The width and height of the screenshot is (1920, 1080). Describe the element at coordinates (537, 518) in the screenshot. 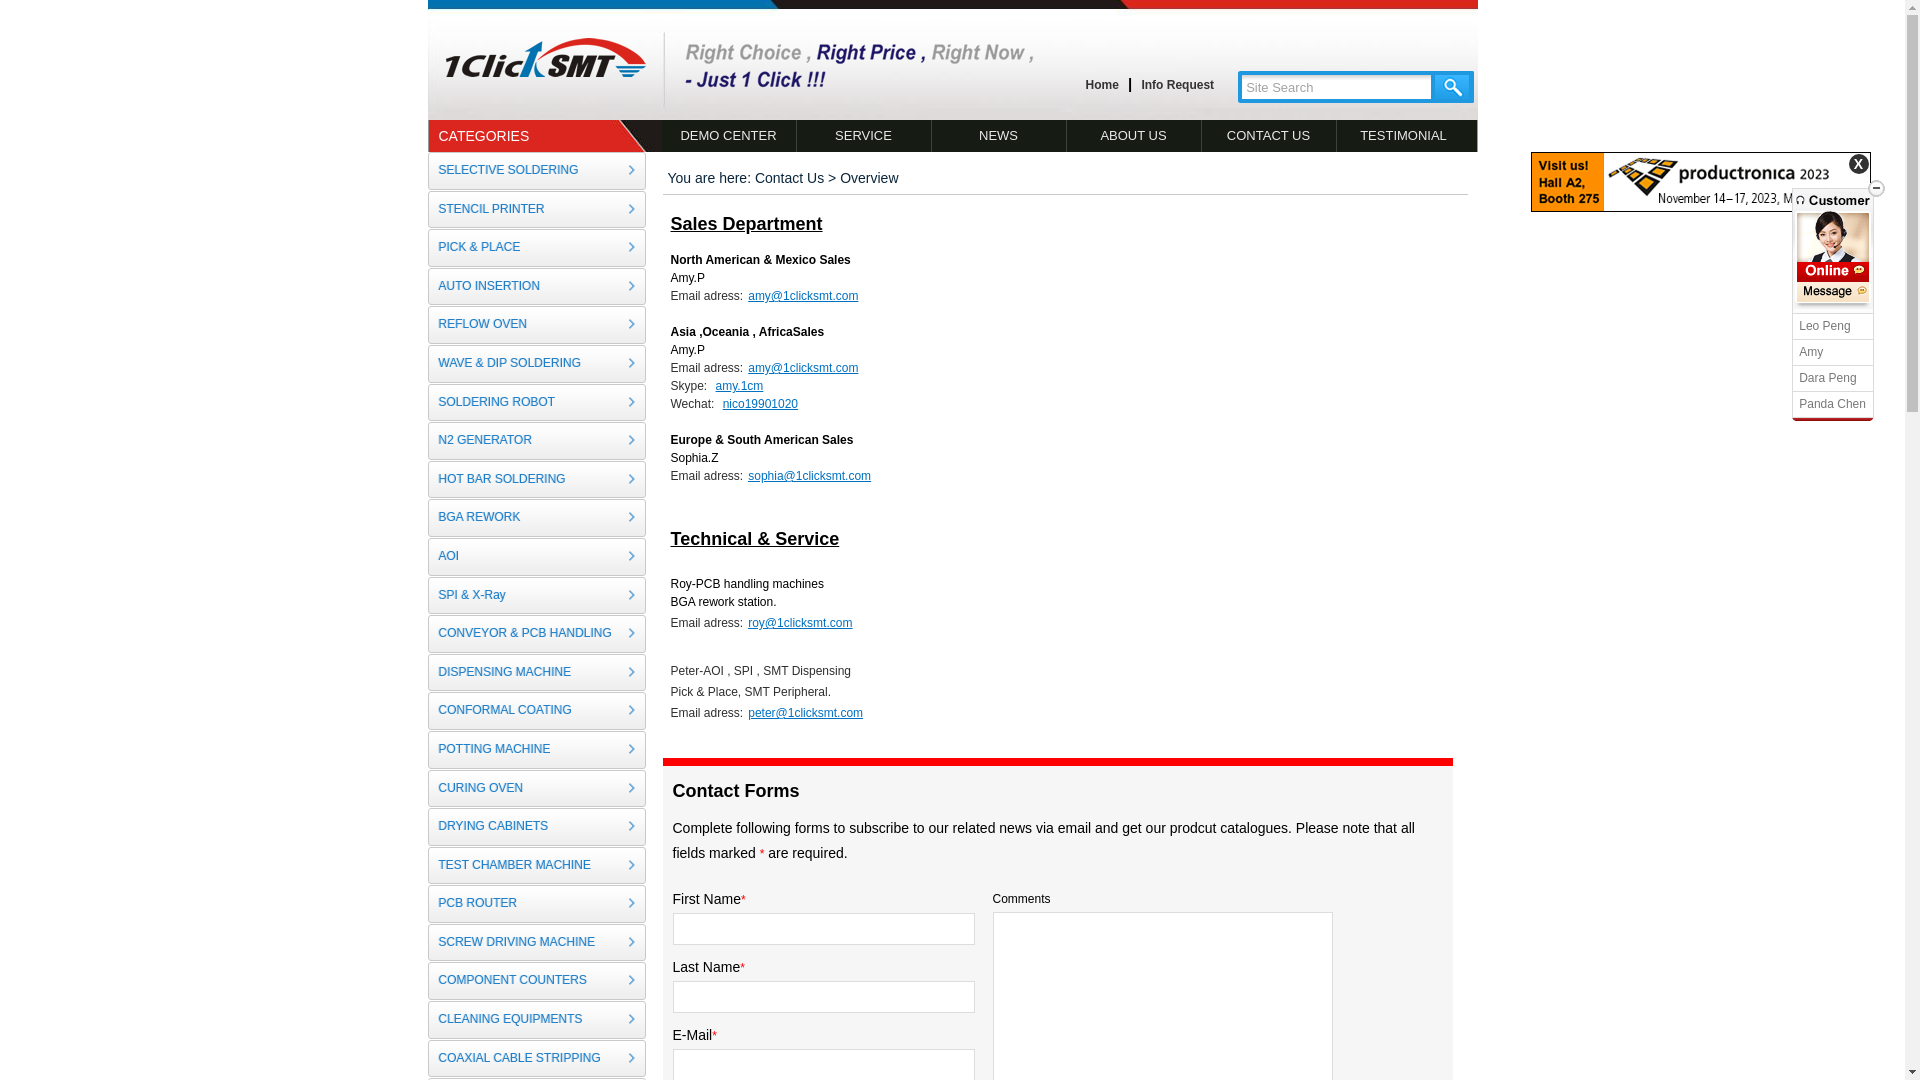

I see `BGA REWORK` at that location.